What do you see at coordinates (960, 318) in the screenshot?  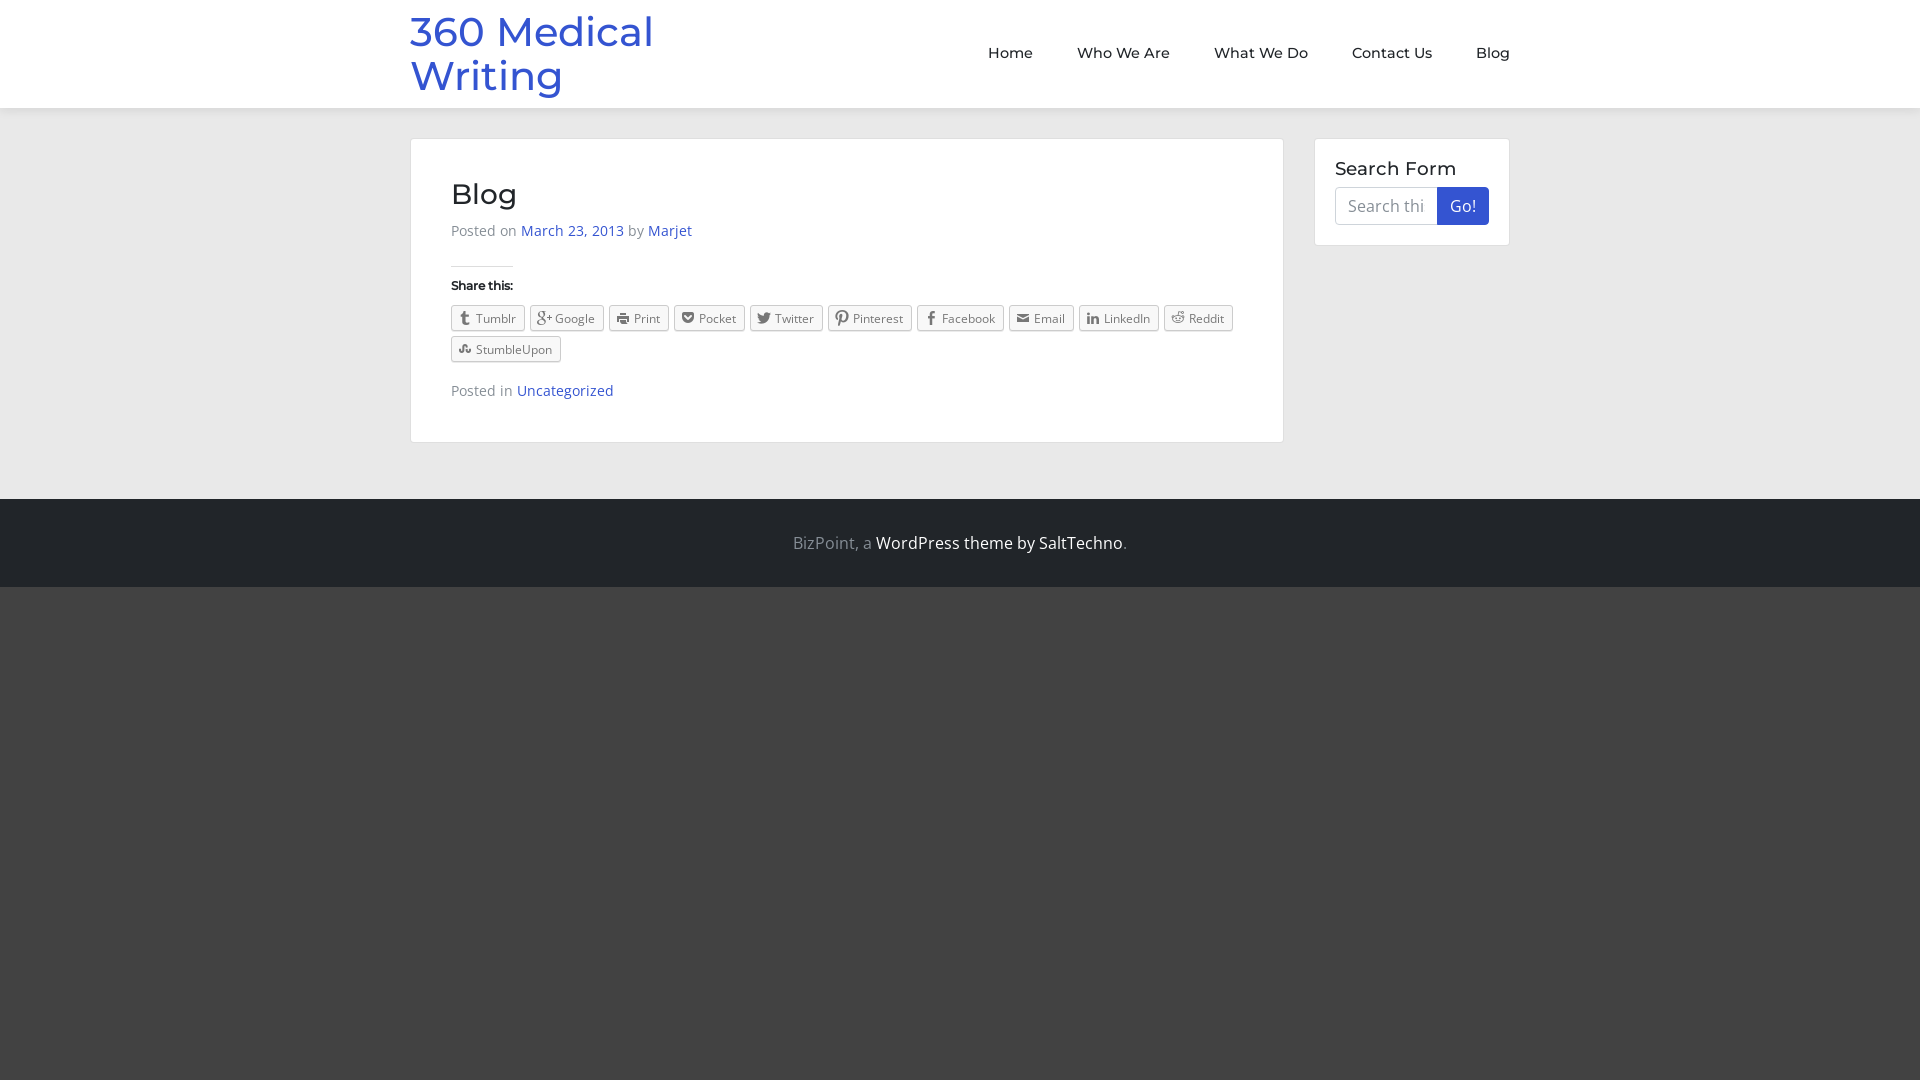 I see `Facebook` at bounding box center [960, 318].